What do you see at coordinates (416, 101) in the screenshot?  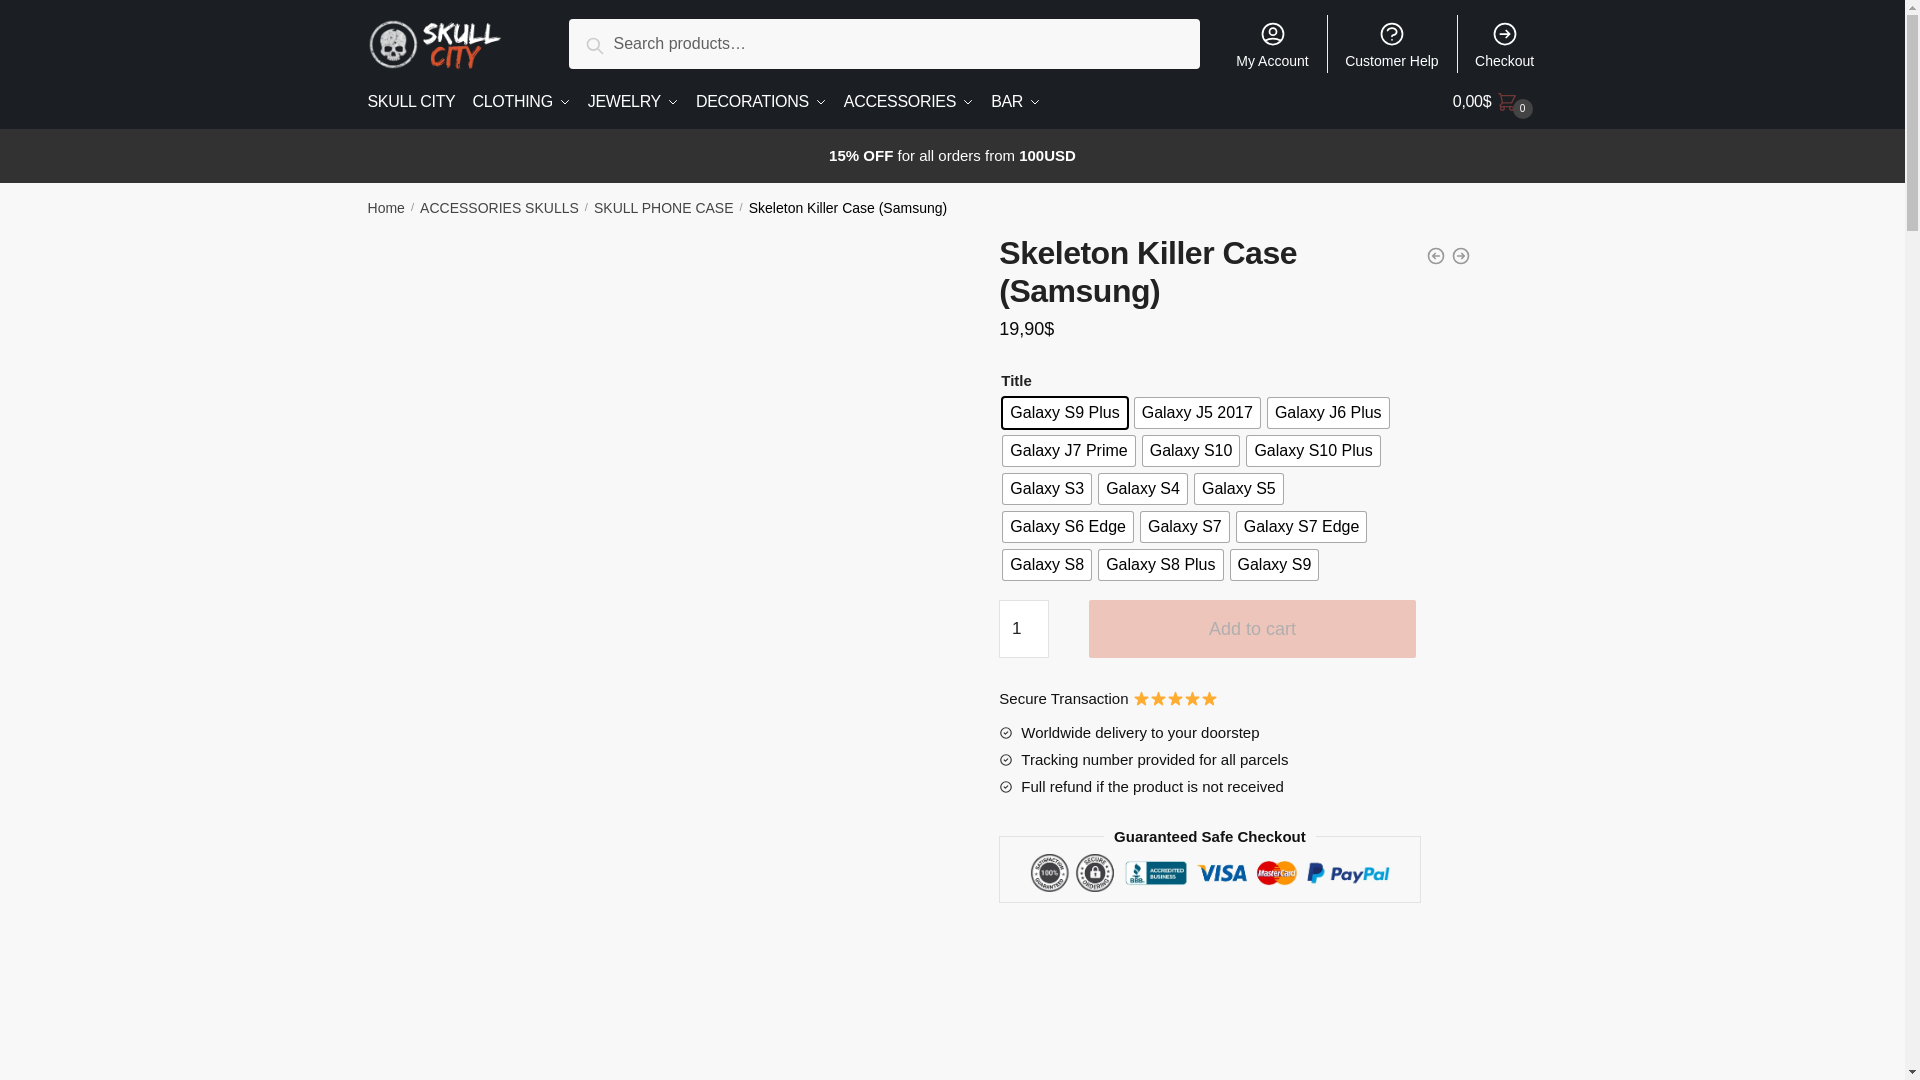 I see `SKULL CITY` at bounding box center [416, 101].